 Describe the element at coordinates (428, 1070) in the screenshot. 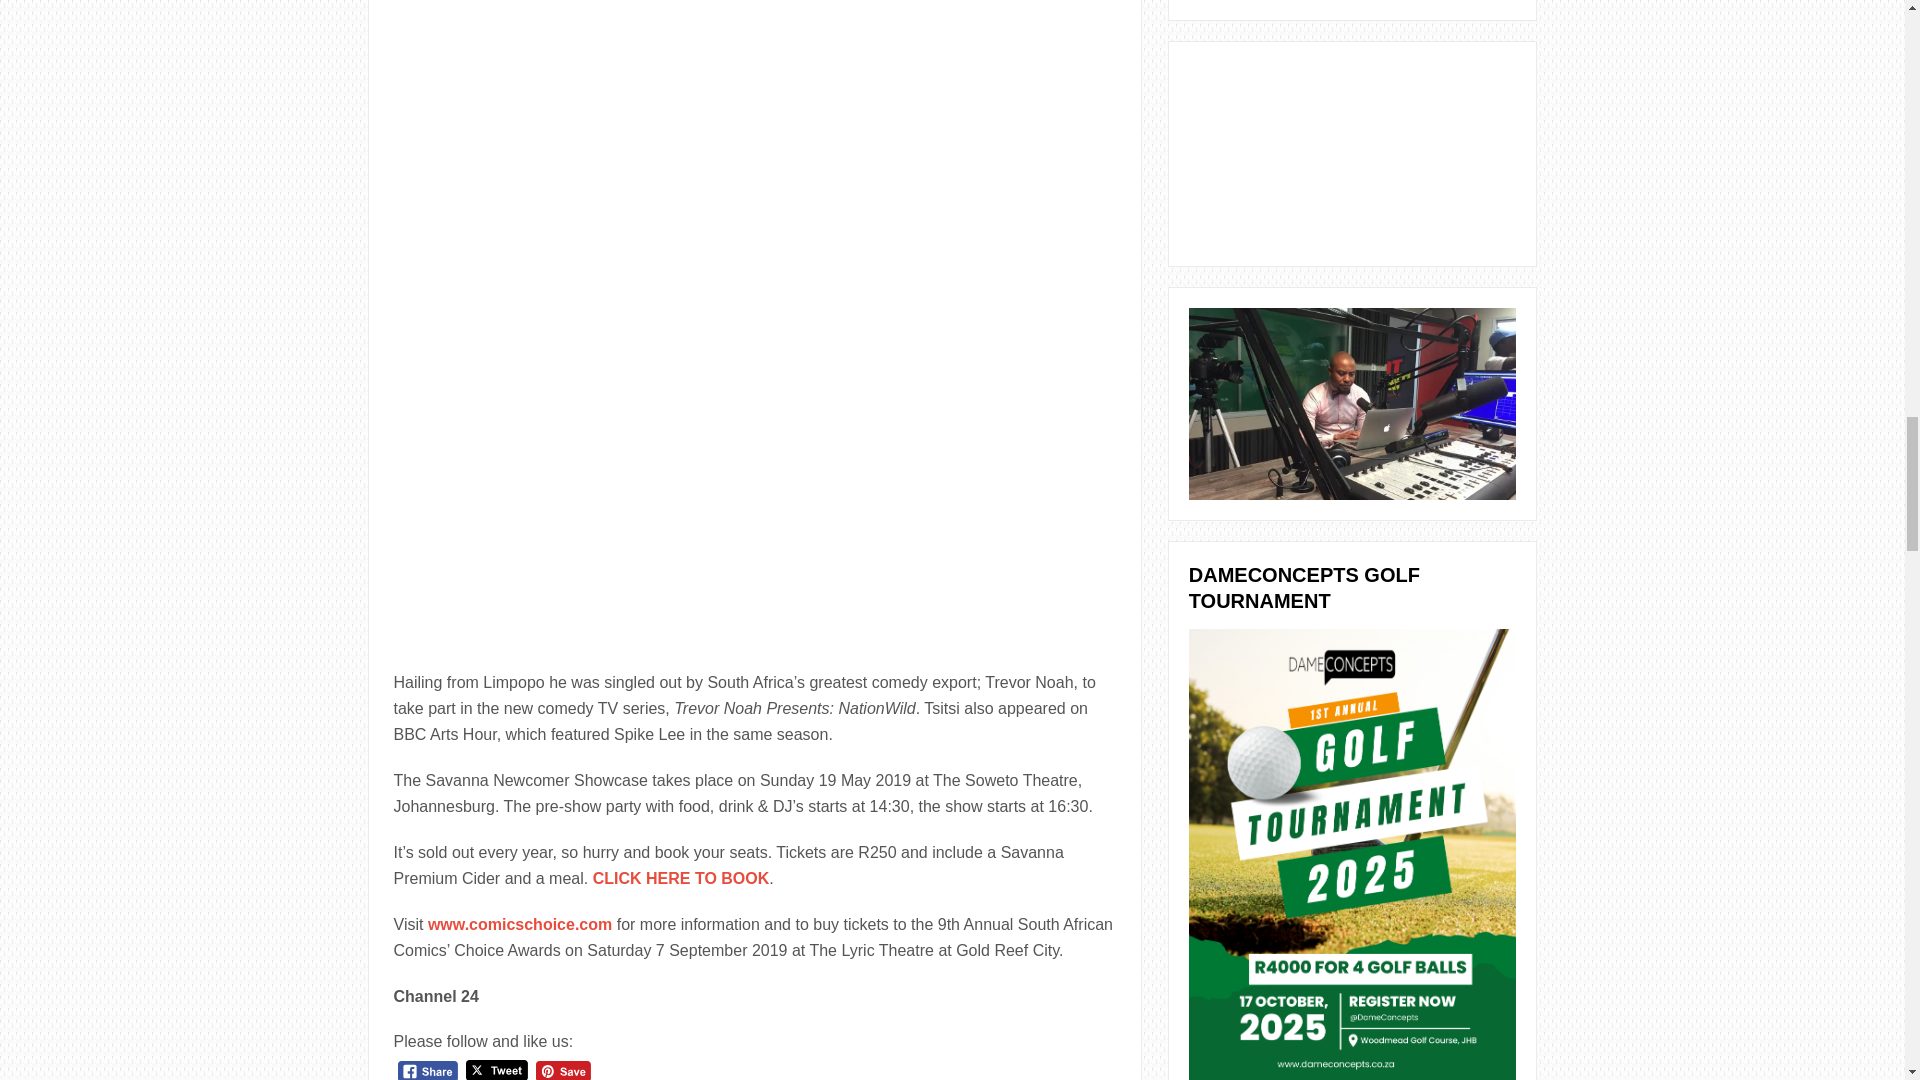

I see `Facebook Share` at that location.